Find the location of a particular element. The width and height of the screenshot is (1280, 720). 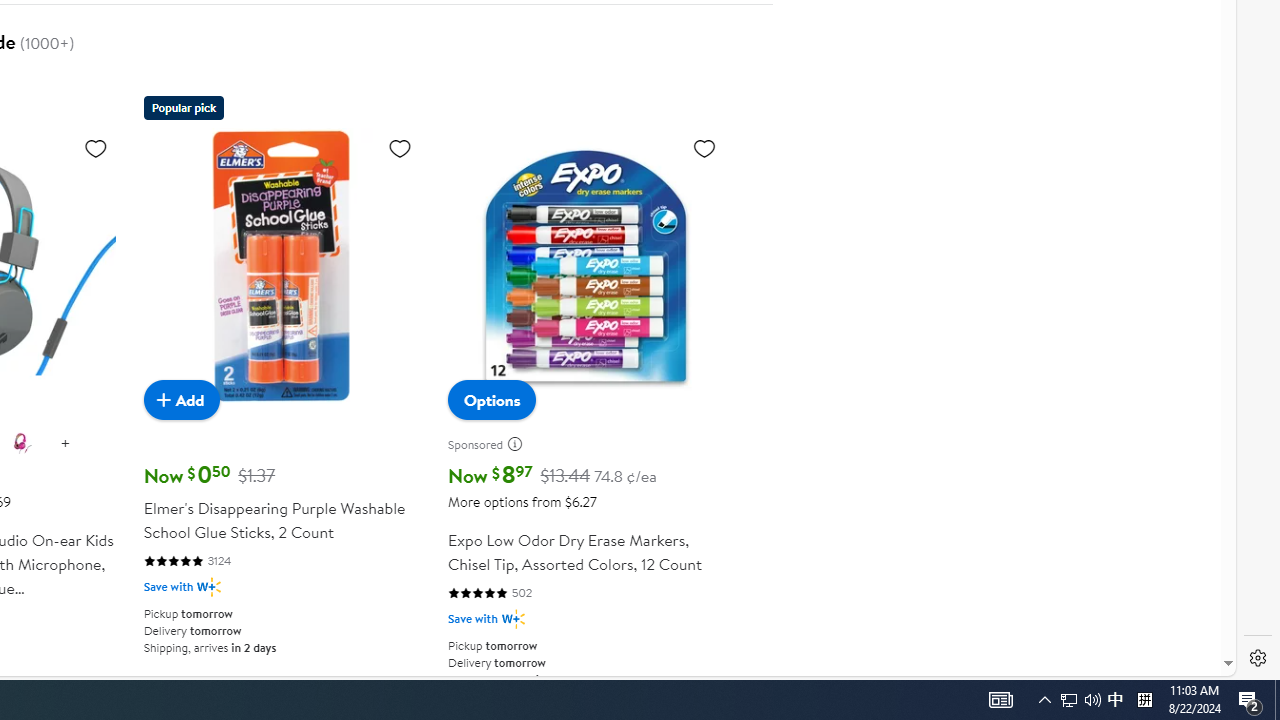

Walmart Plus is located at coordinates (513, 620).